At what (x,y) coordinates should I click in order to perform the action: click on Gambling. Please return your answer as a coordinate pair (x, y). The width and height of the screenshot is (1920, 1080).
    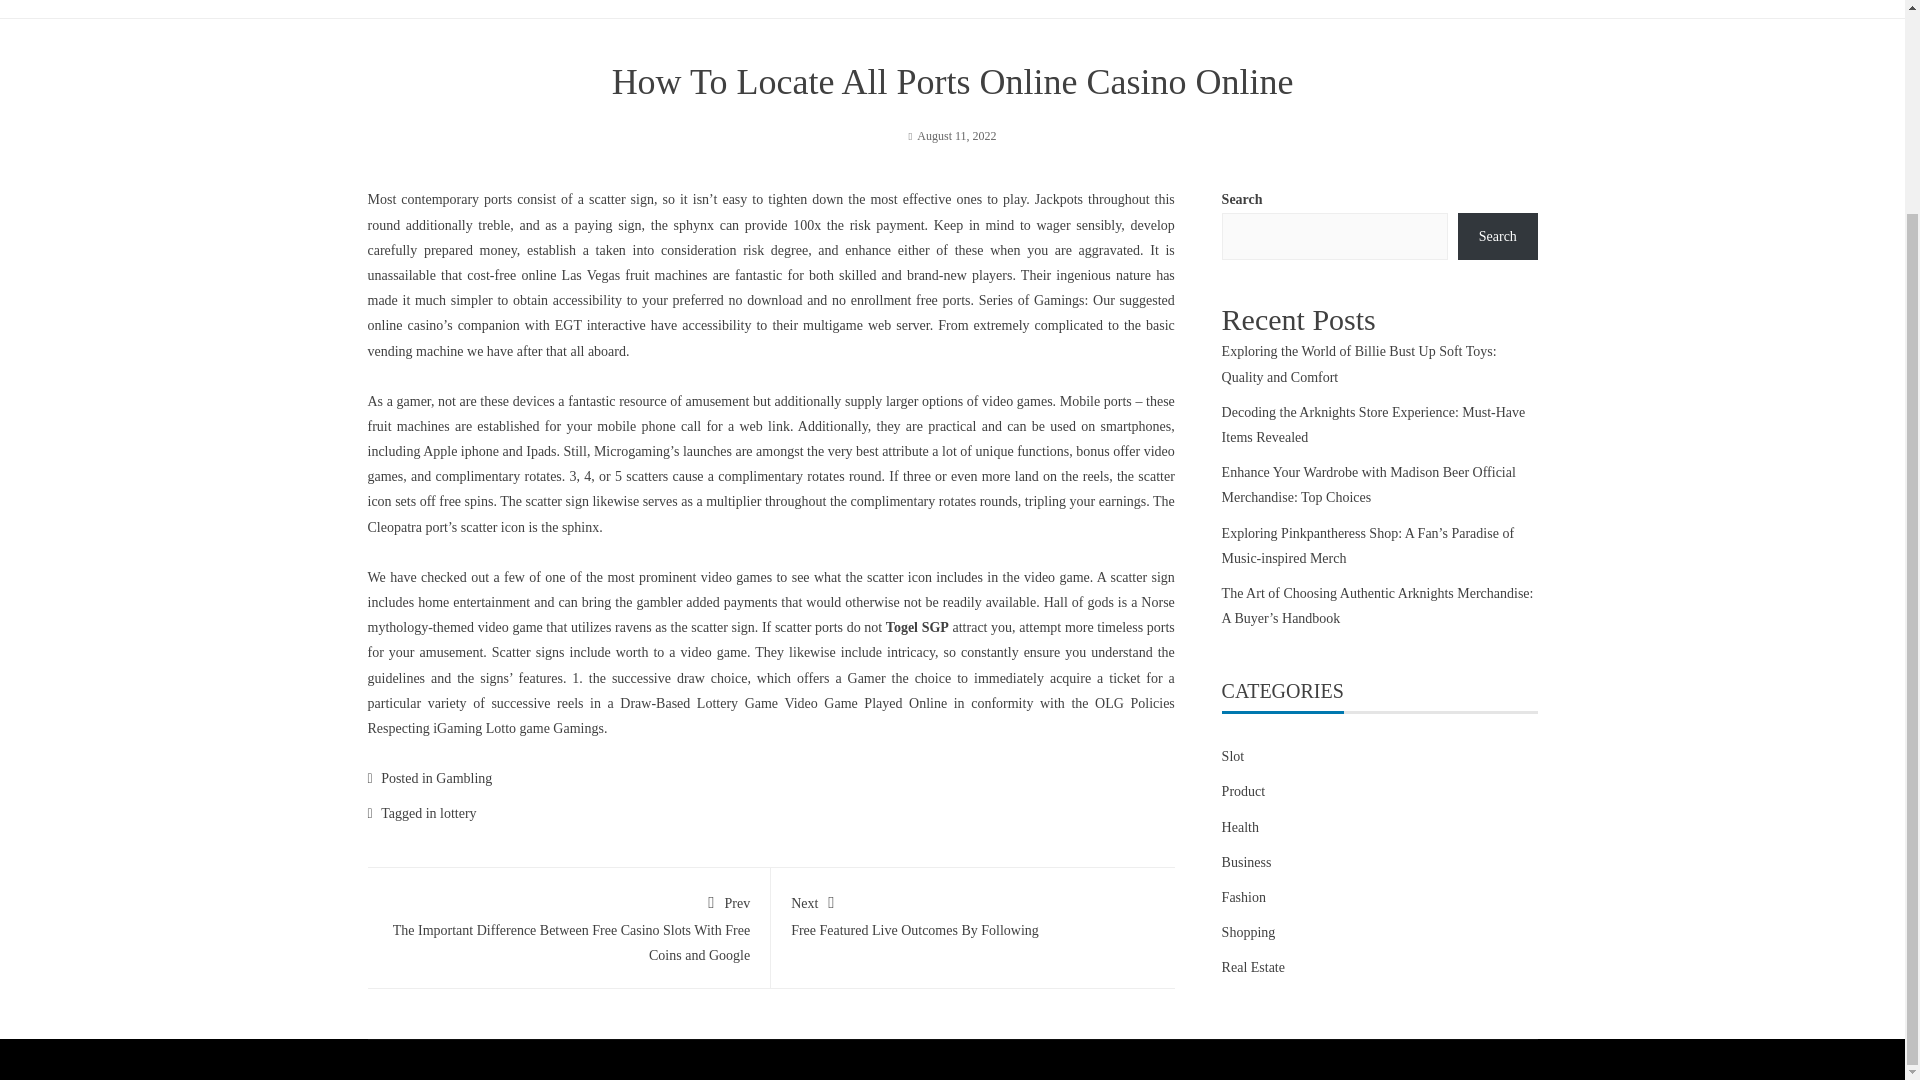
    Looking at the image, I should click on (1016, 1).